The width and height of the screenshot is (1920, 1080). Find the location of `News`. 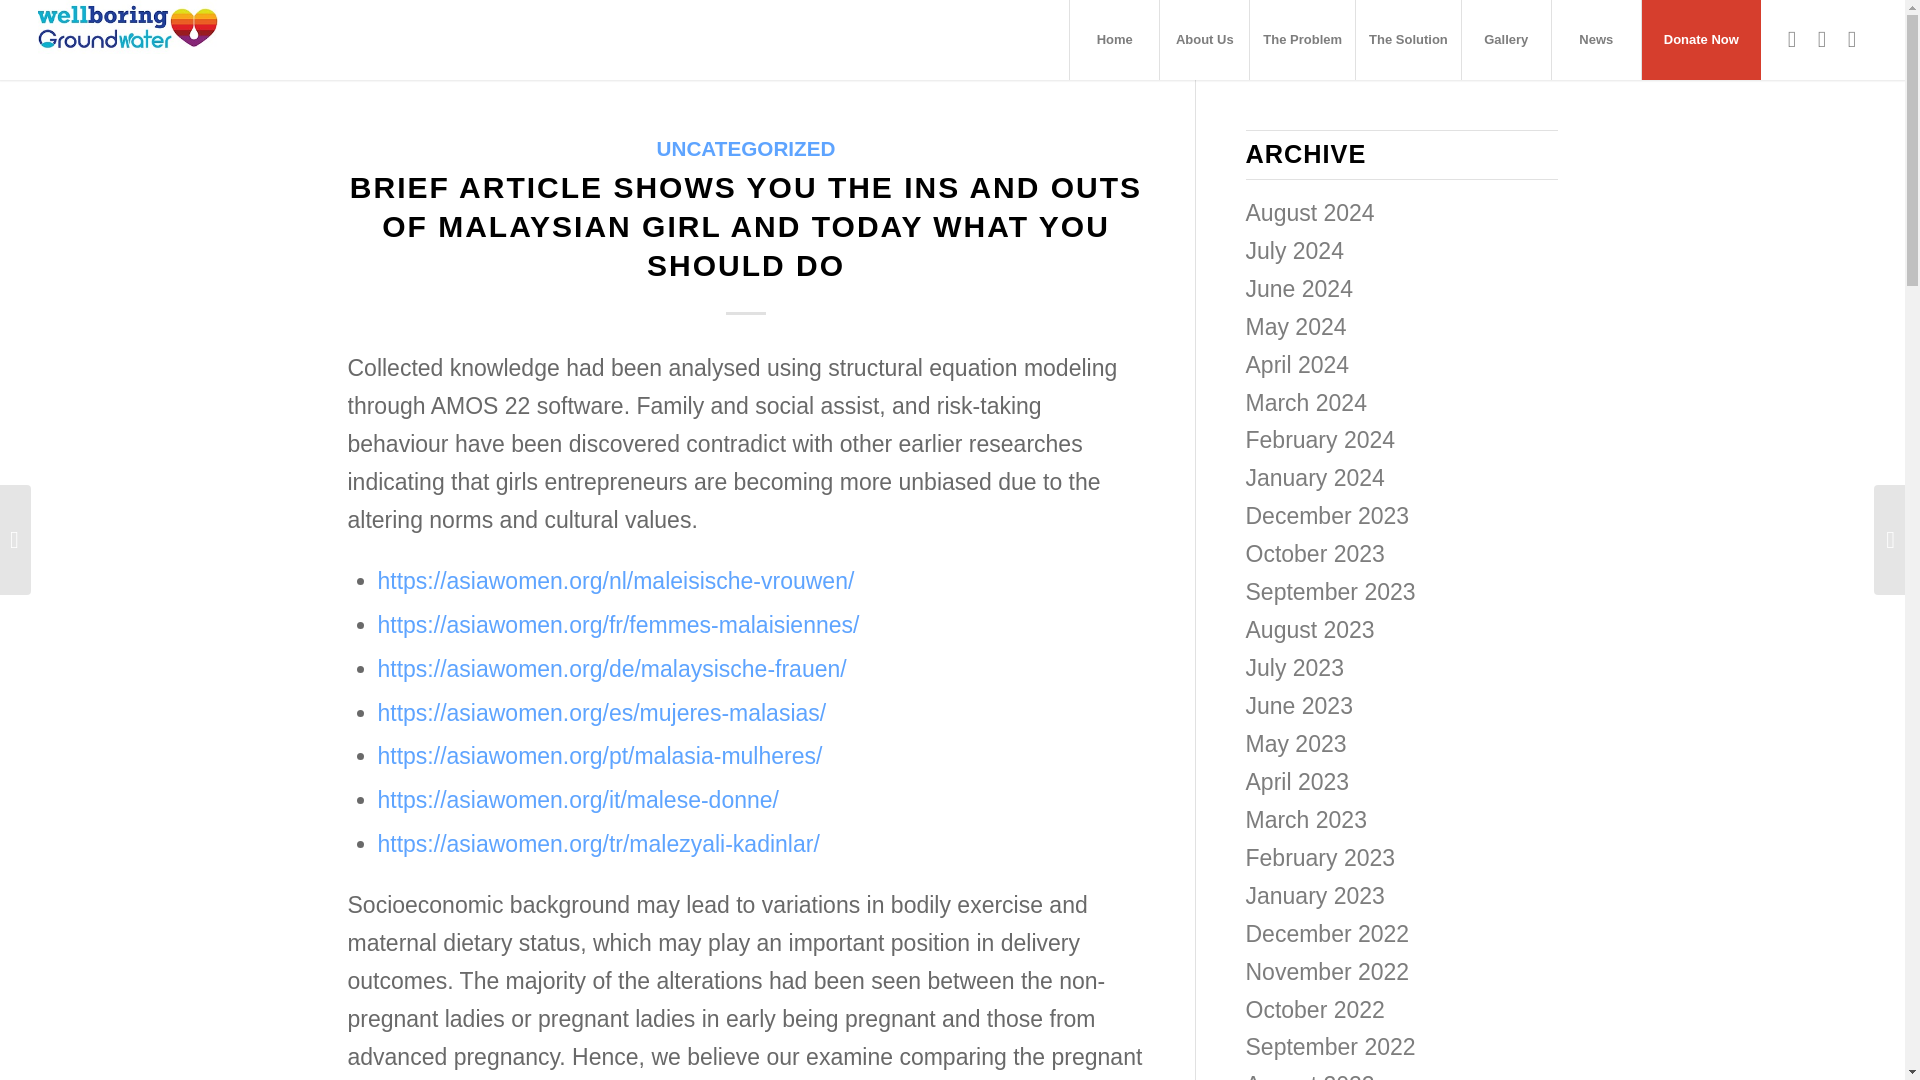

News is located at coordinates (1596, 40).